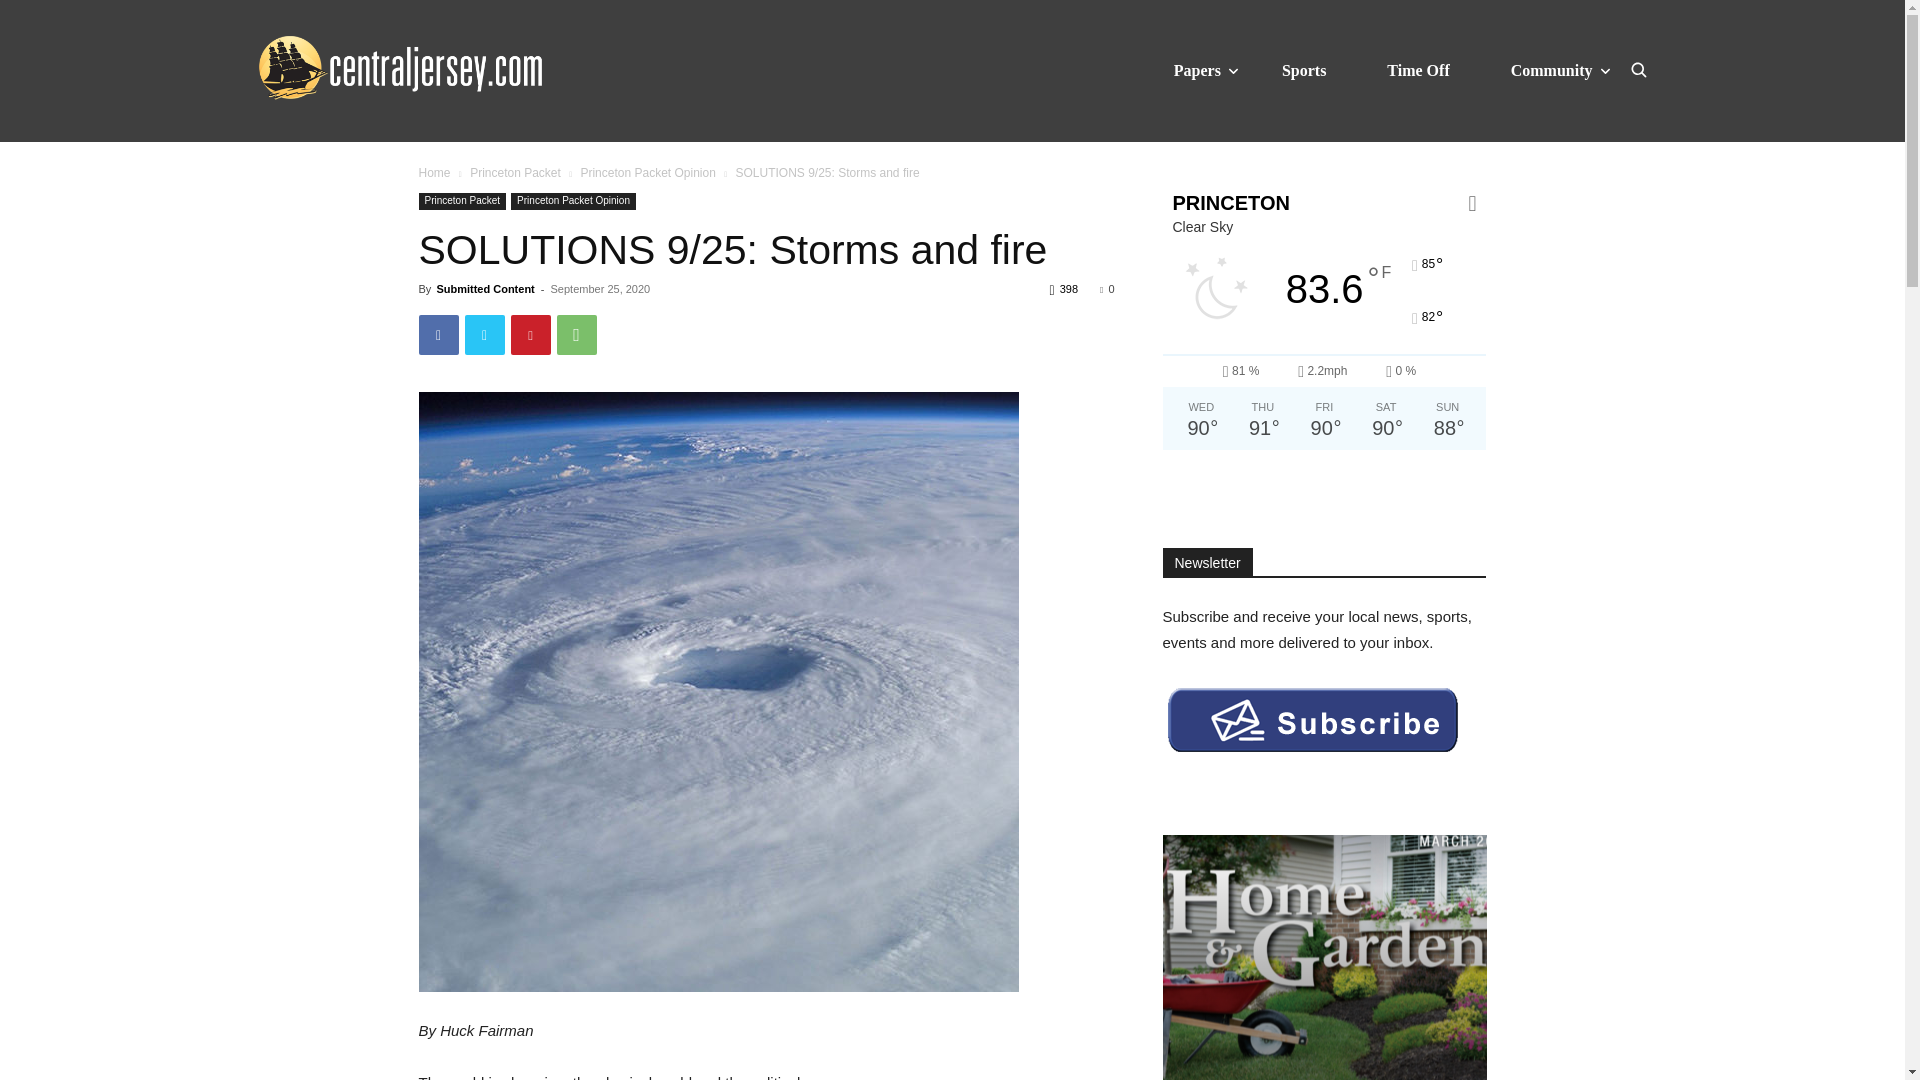 The height and width of the screenshot is (1080, 1920). Describe the element at coordinates (1552, 70) in the screenshot. I see `Community` at that location.